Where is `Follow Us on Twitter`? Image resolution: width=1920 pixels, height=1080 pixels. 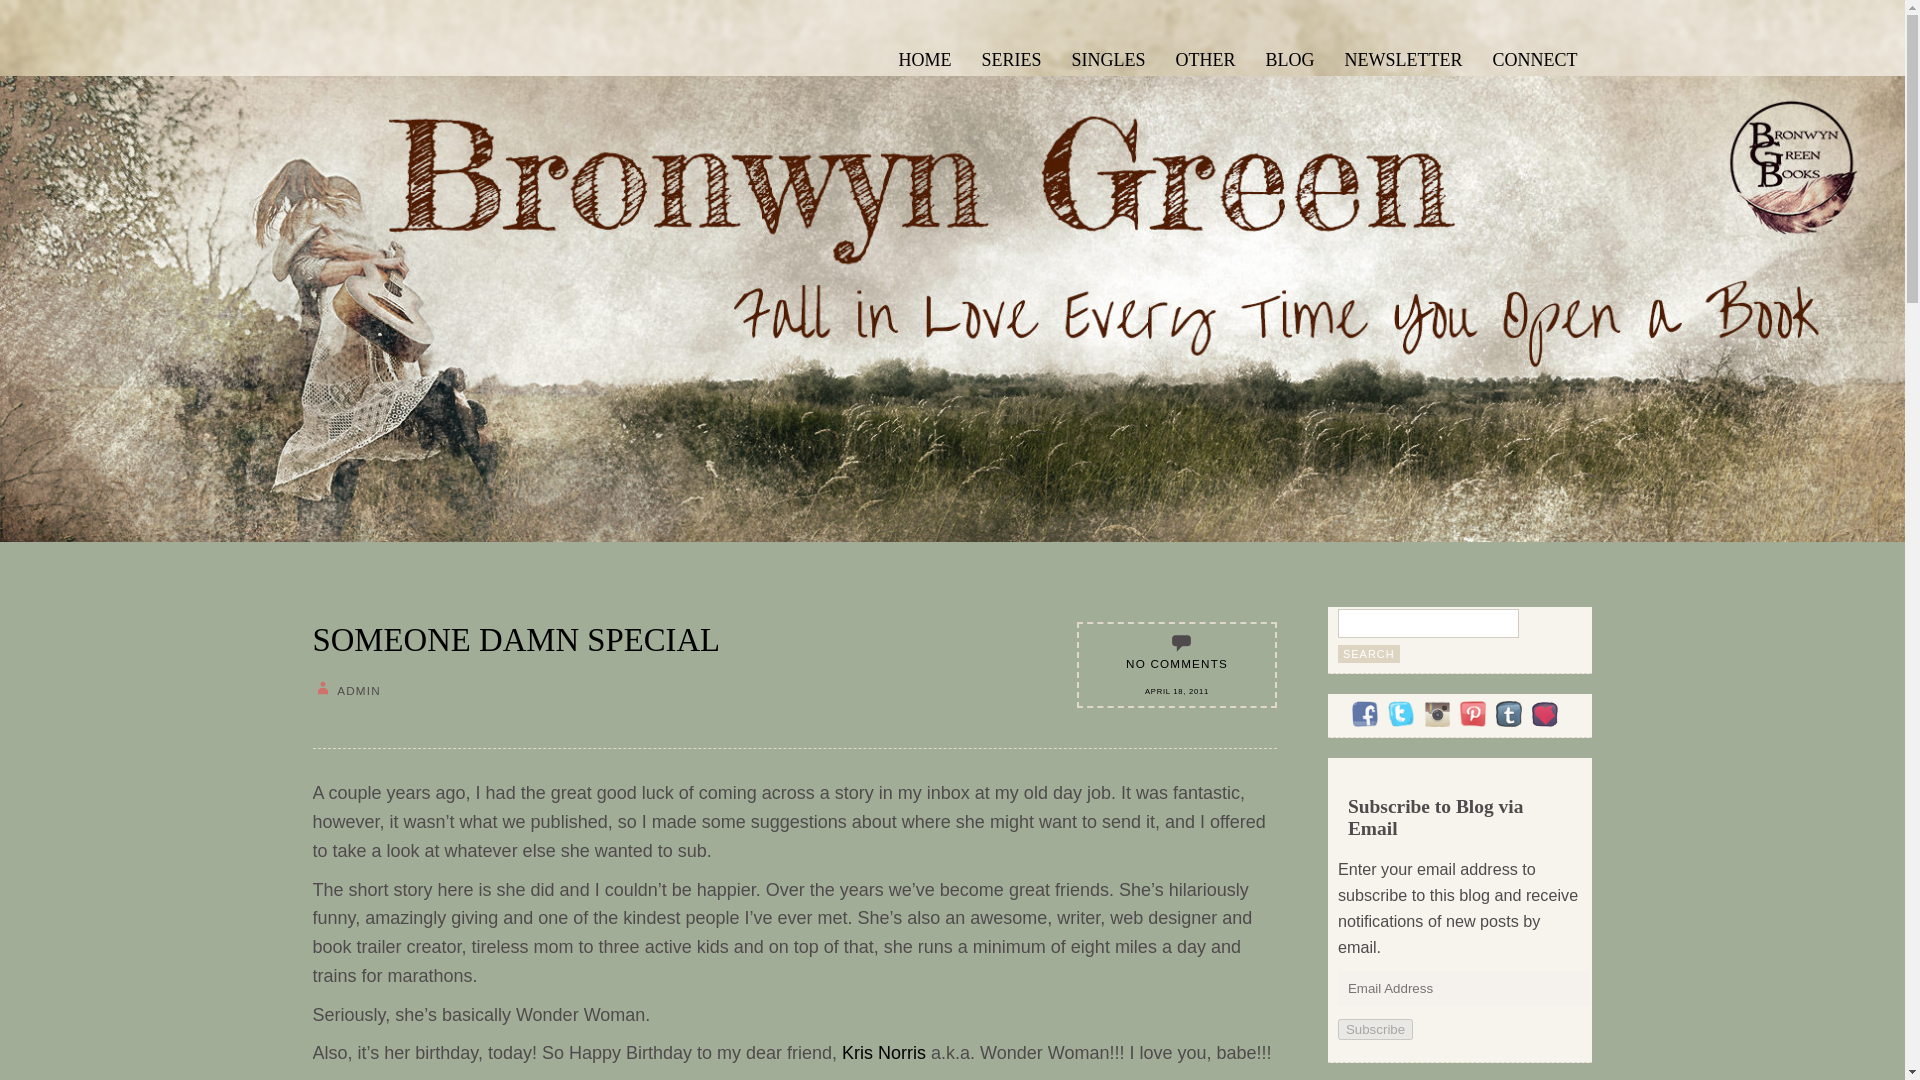
Follow Us on Twitter is located at coordinates (1400, 713).